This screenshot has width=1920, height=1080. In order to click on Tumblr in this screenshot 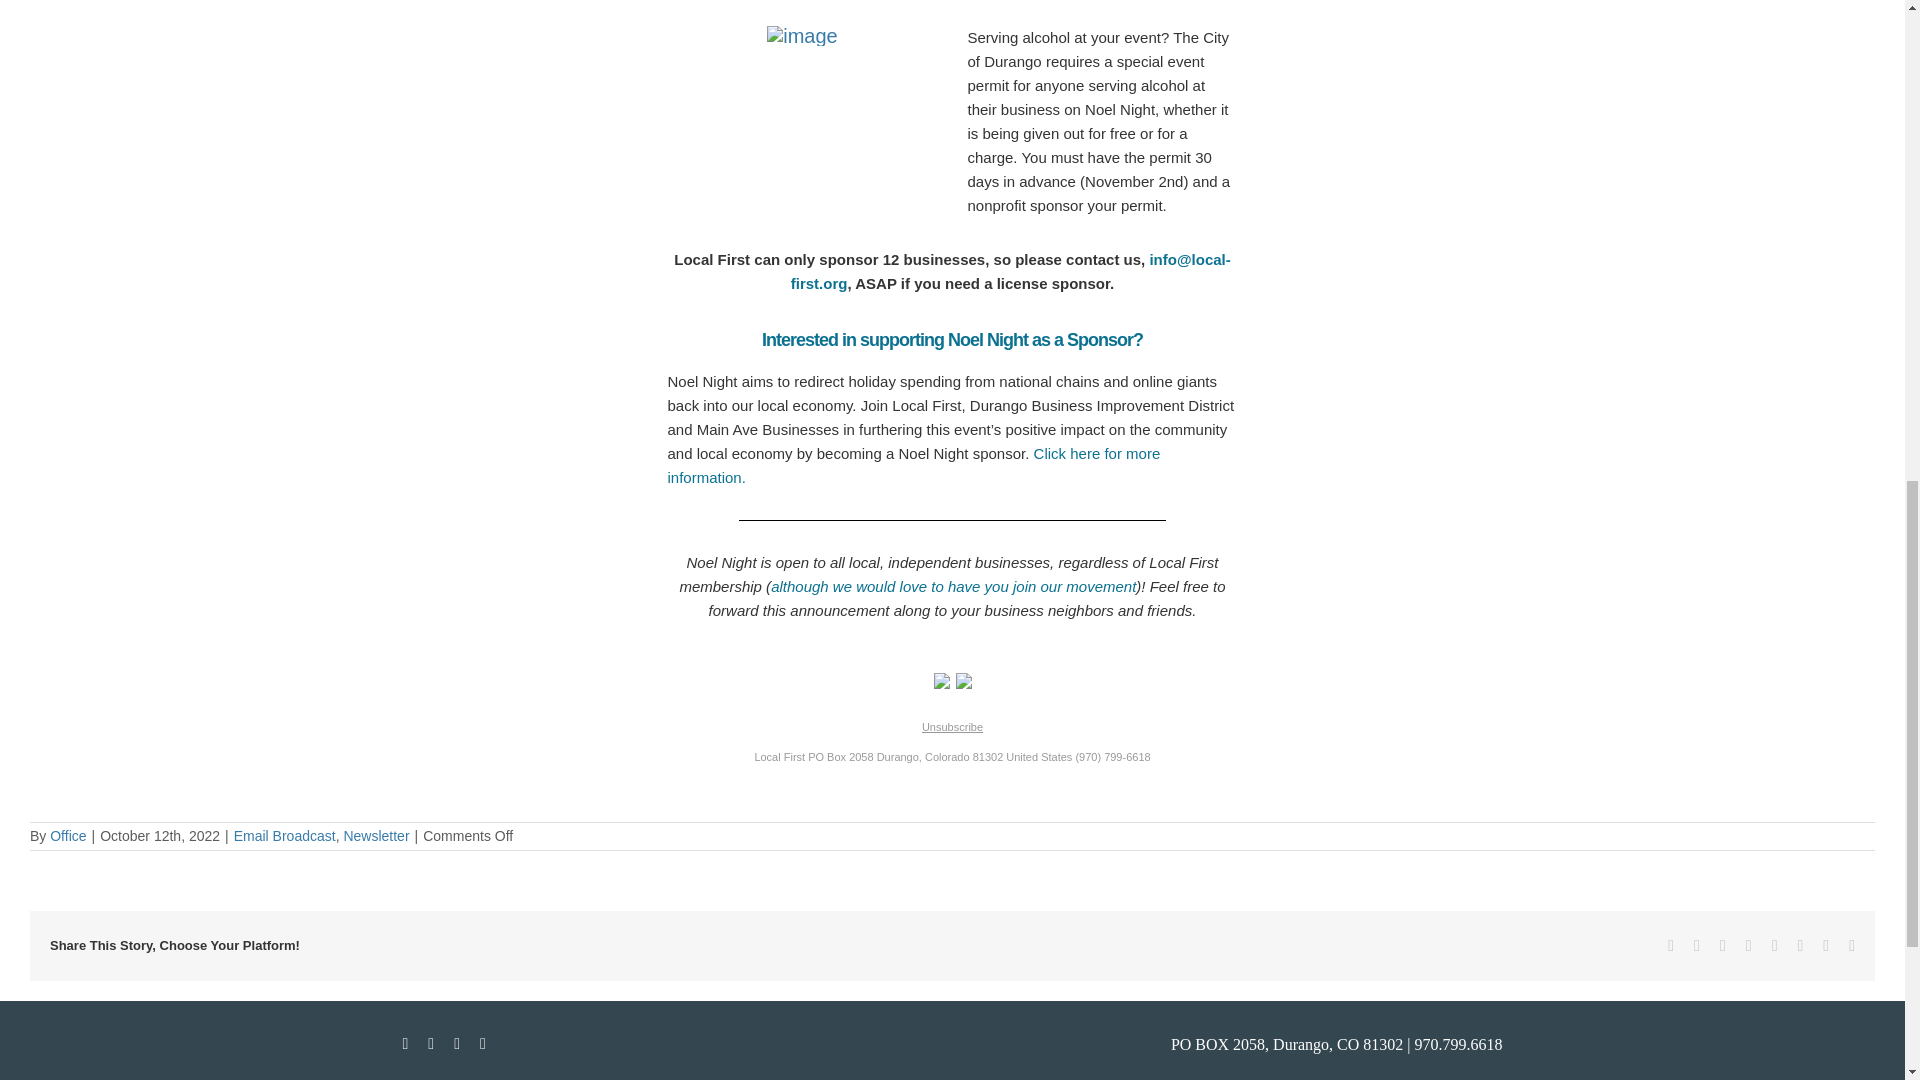, I will do `click(1774, 946)`.